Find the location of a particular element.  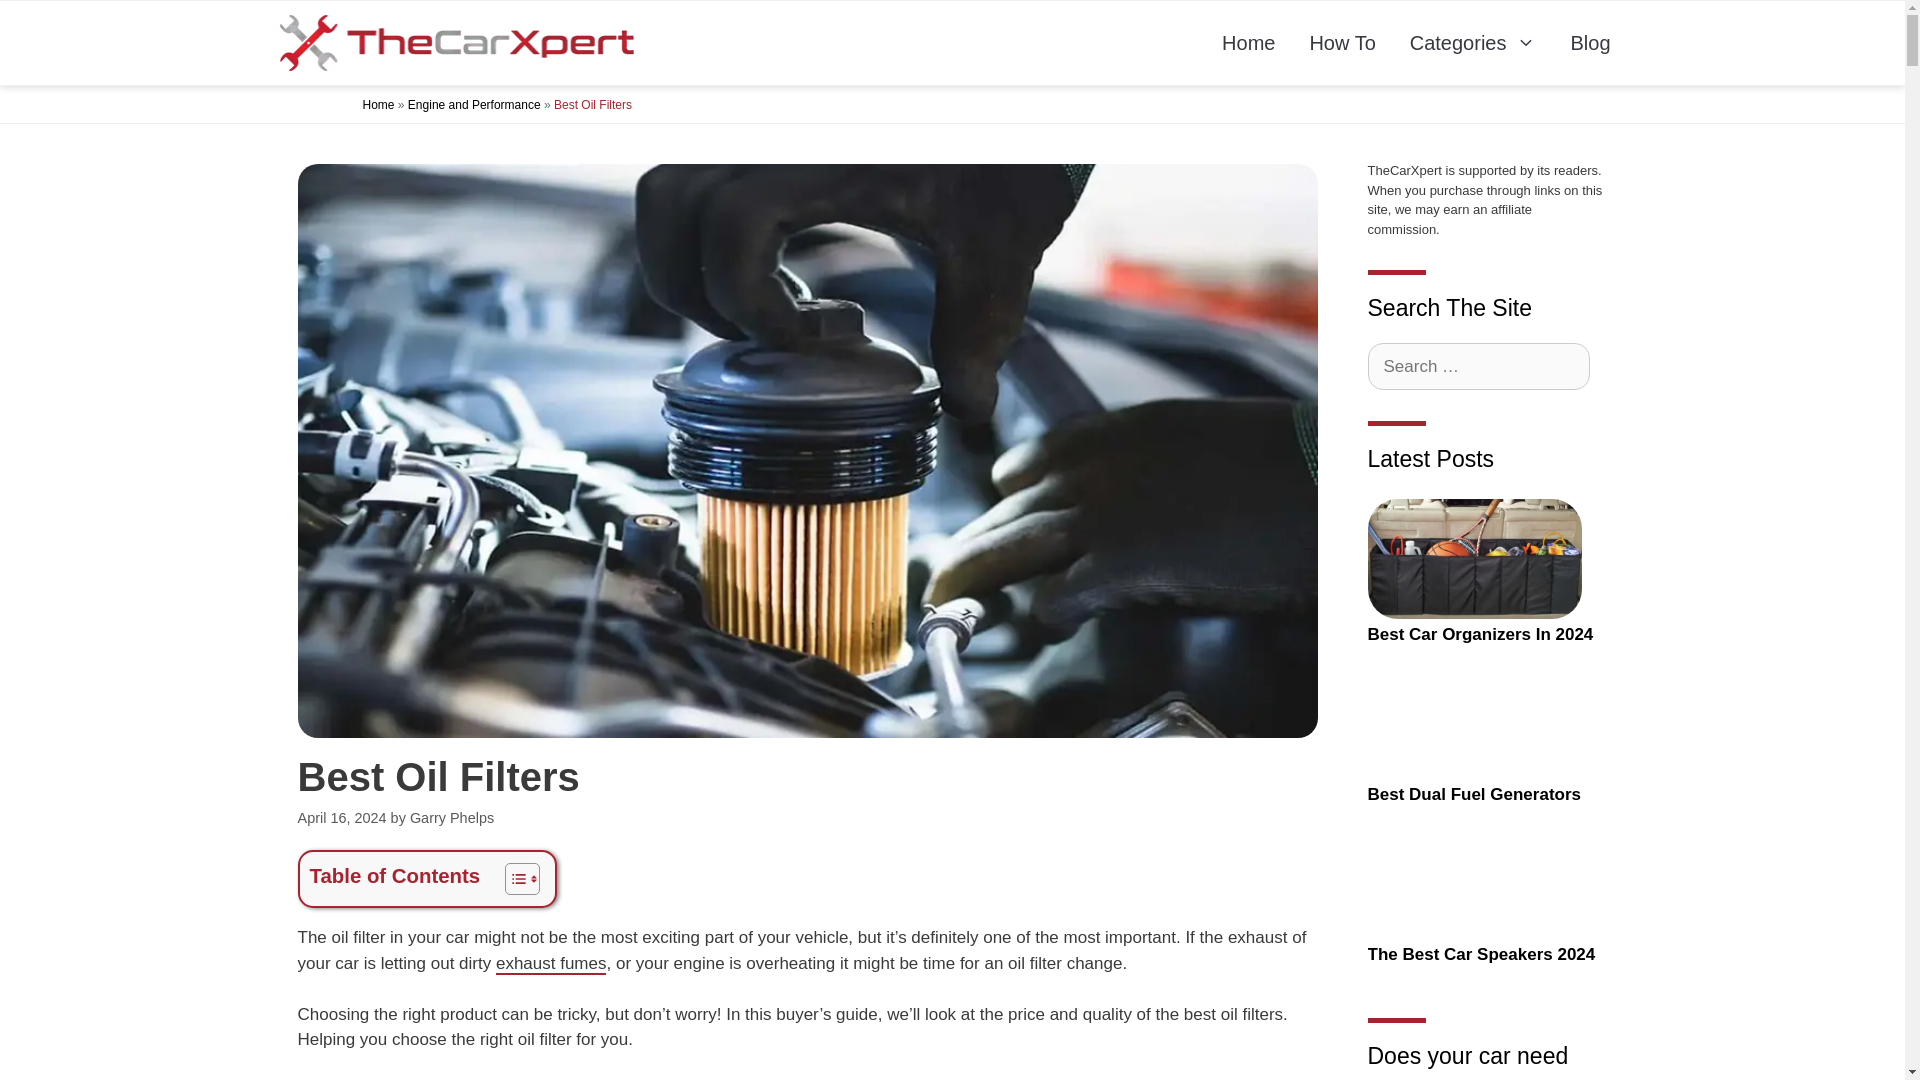

How To is located at coordinates (1342, 42).